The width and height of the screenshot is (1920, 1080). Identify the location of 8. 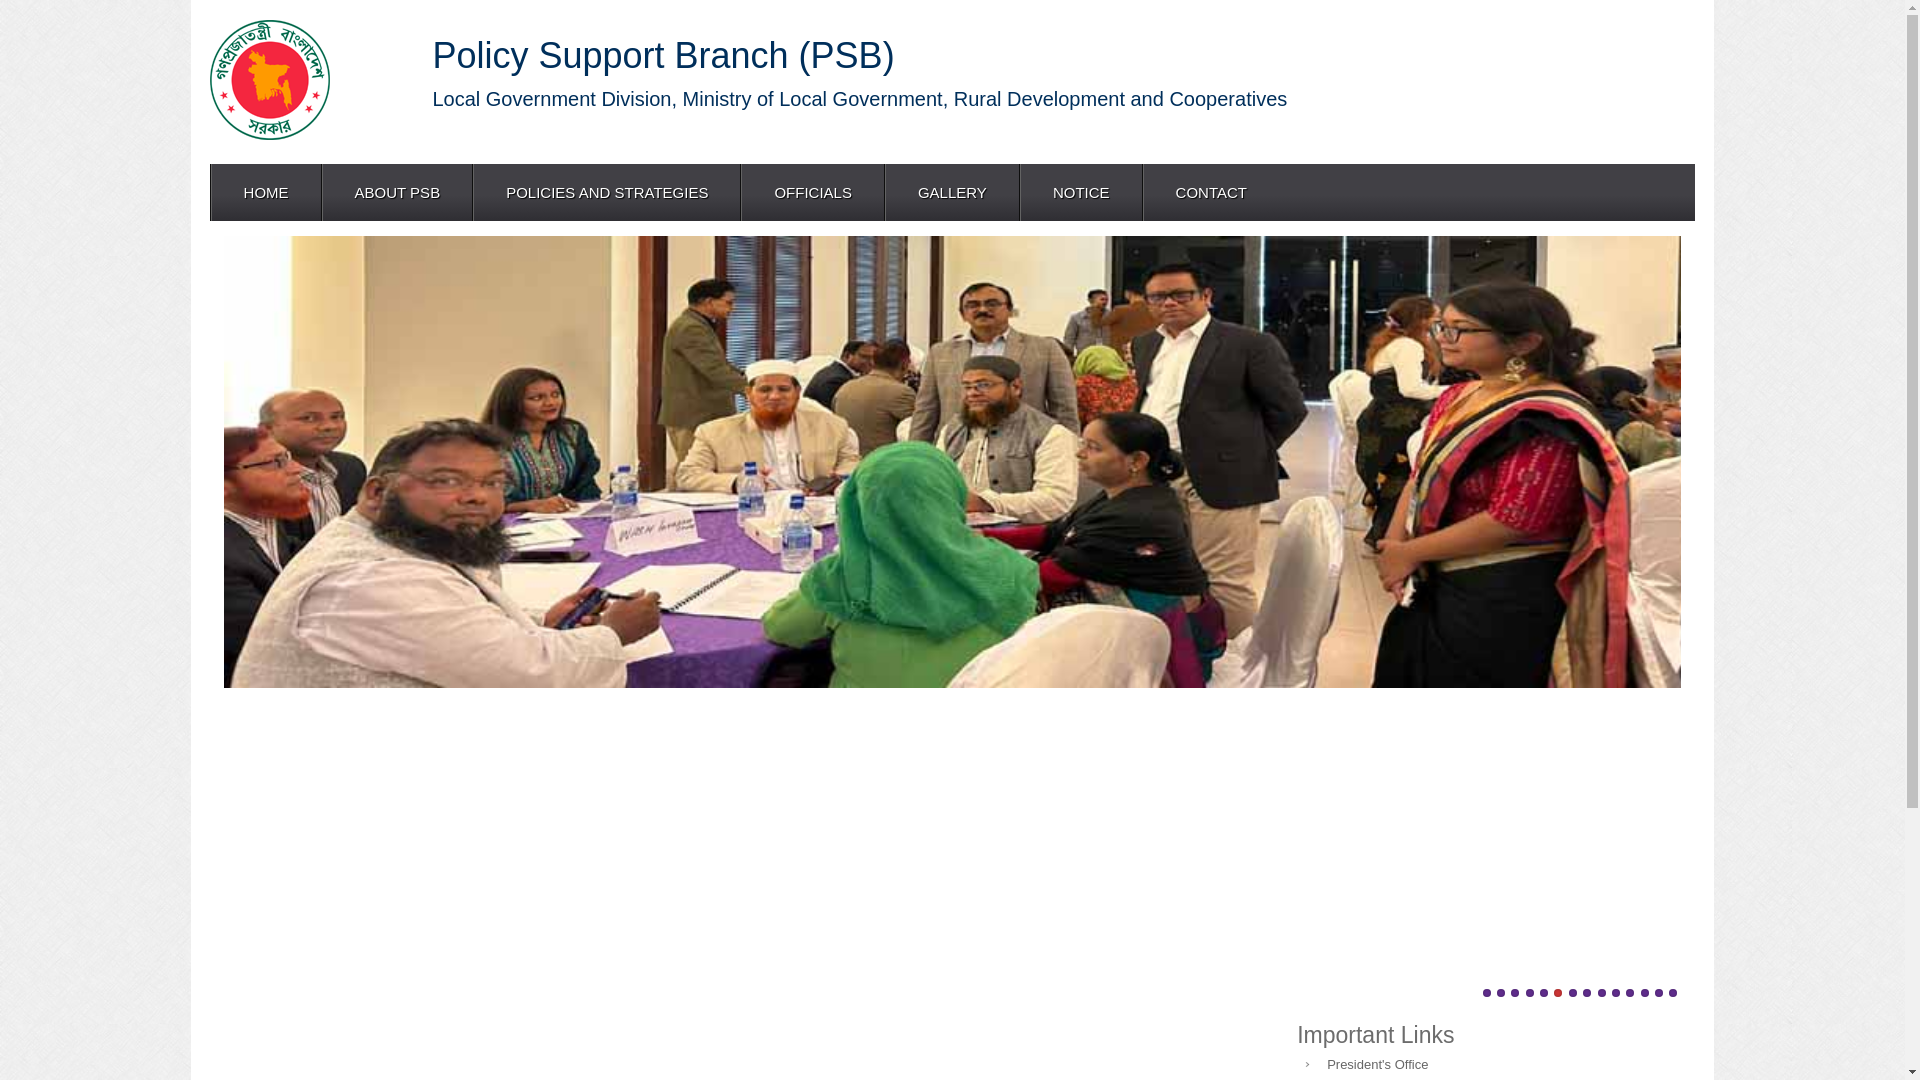
(1587, 993).